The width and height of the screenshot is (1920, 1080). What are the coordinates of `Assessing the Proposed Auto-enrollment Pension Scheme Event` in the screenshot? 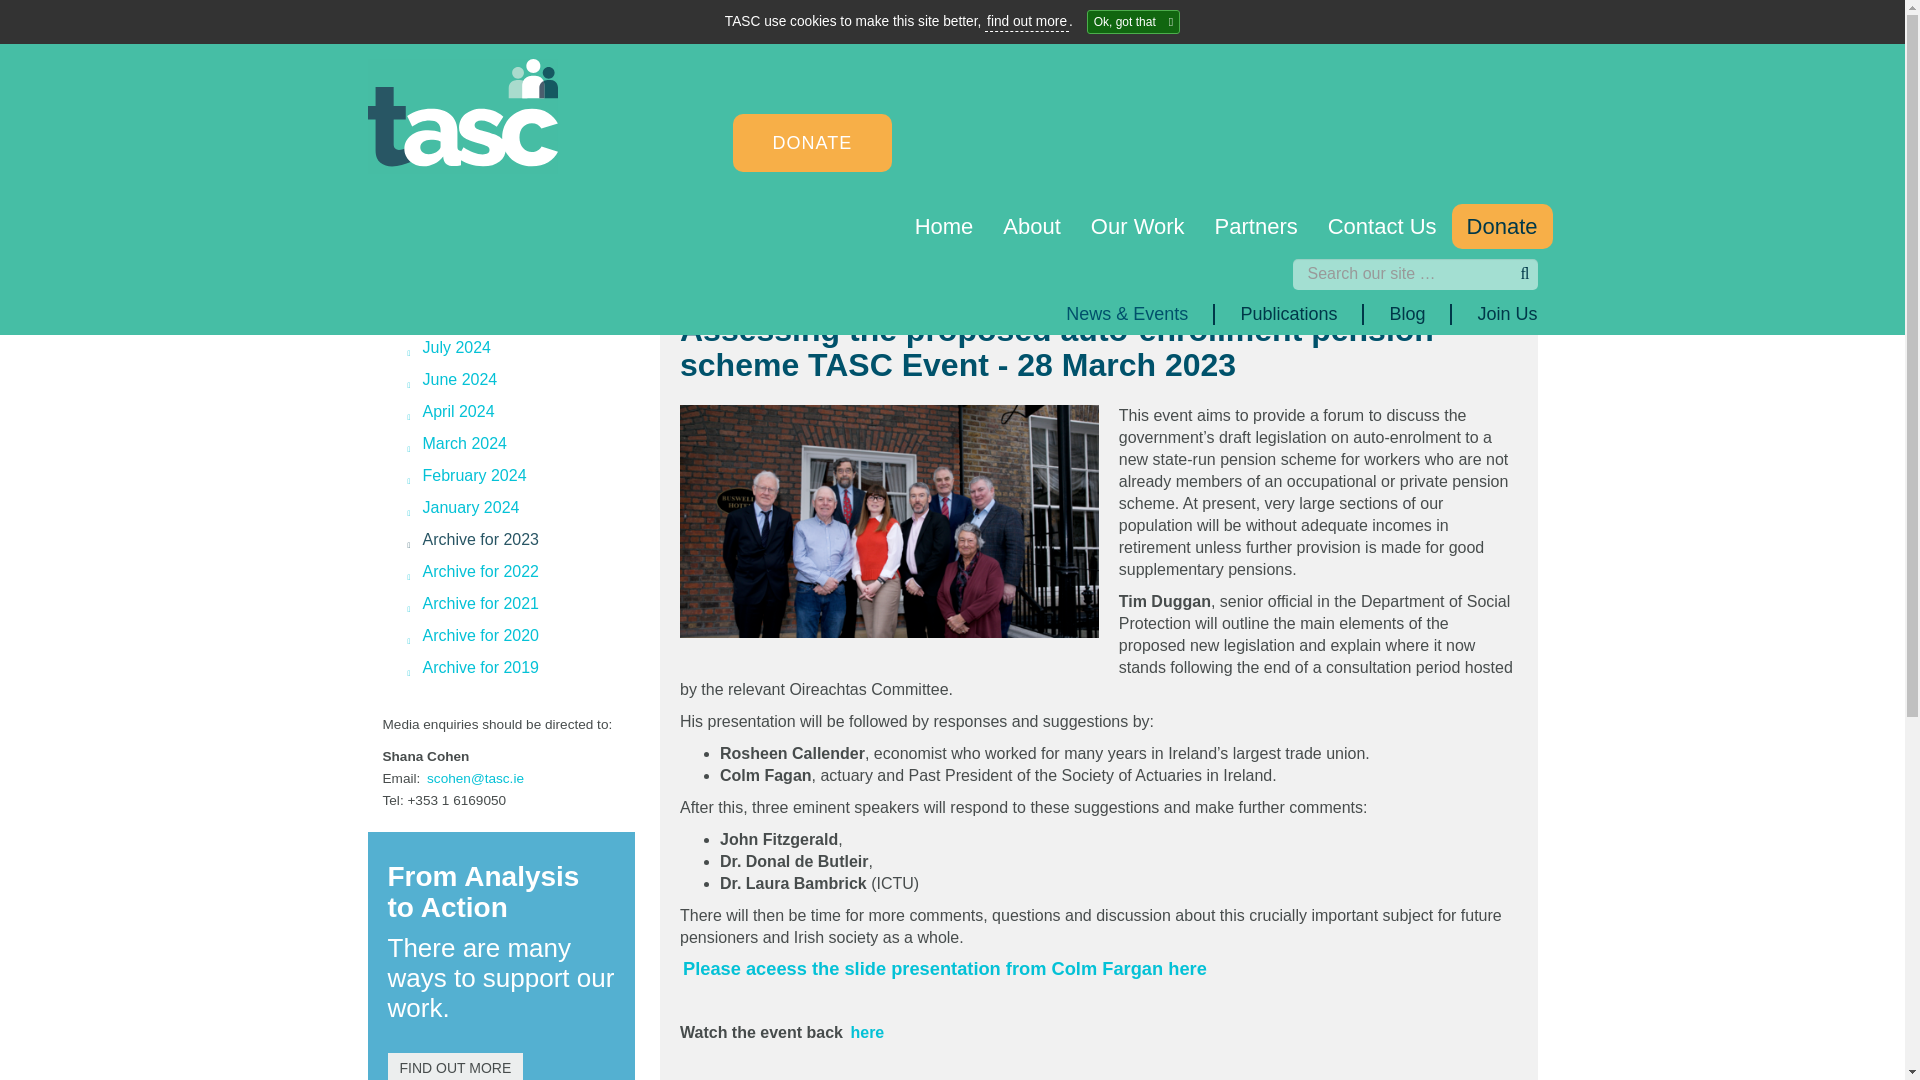 It's located at (866, 1032).